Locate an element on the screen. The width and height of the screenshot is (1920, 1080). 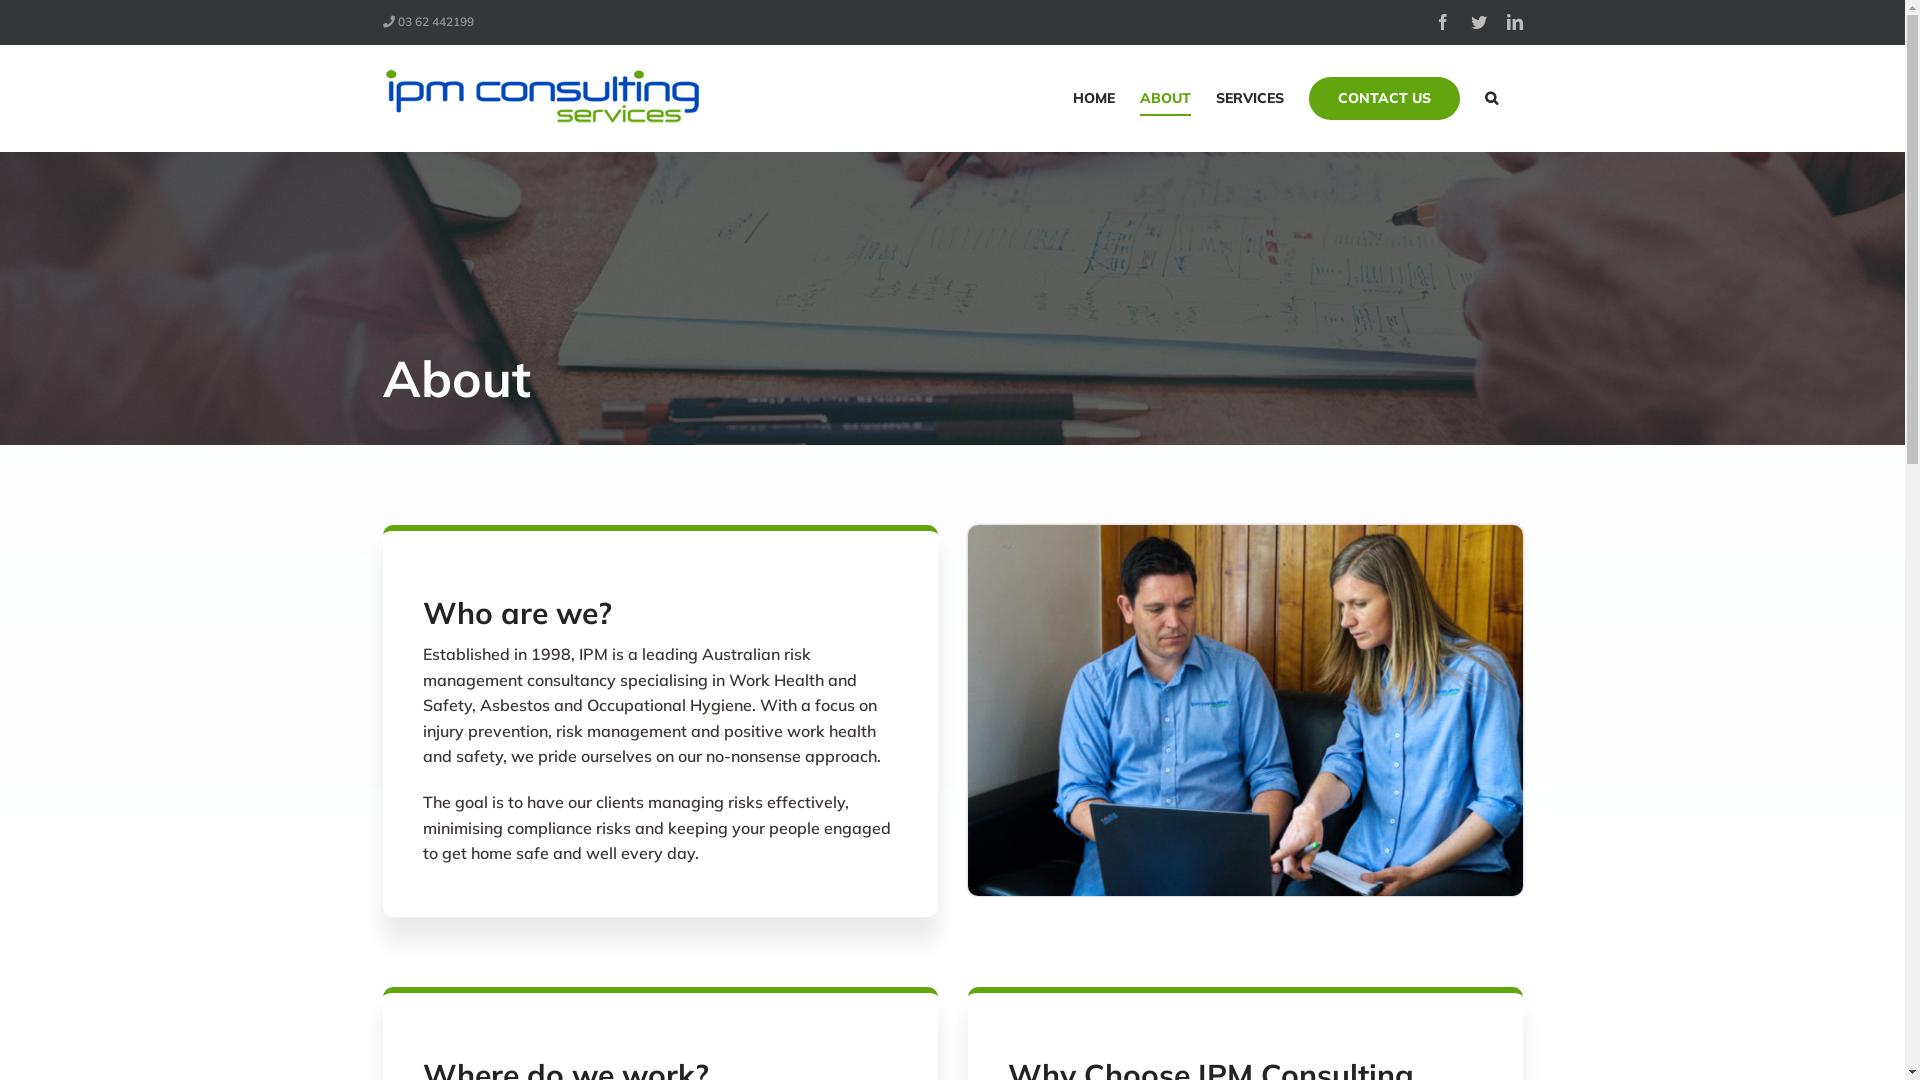
LinkedIn is located at coordinates (1514, 22).